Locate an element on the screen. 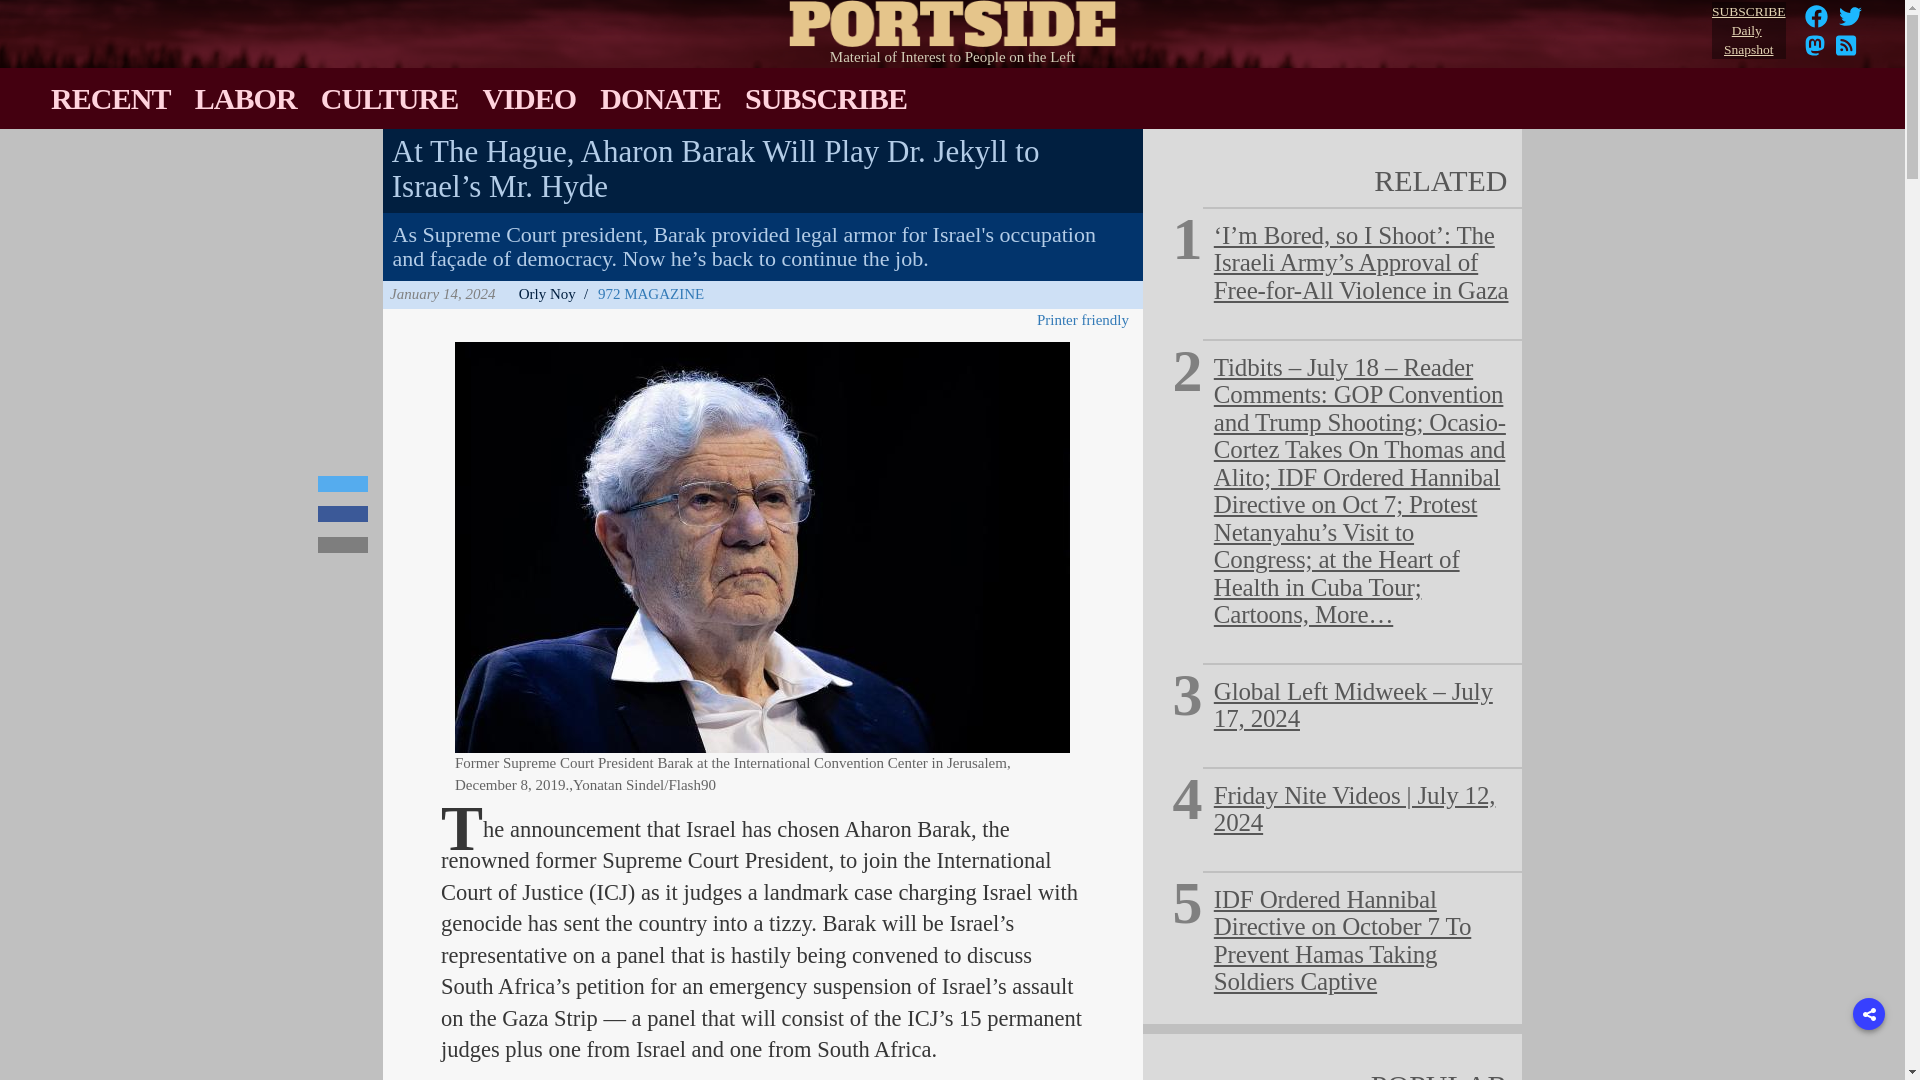  CULTURE is located at coordinates (390, 98).